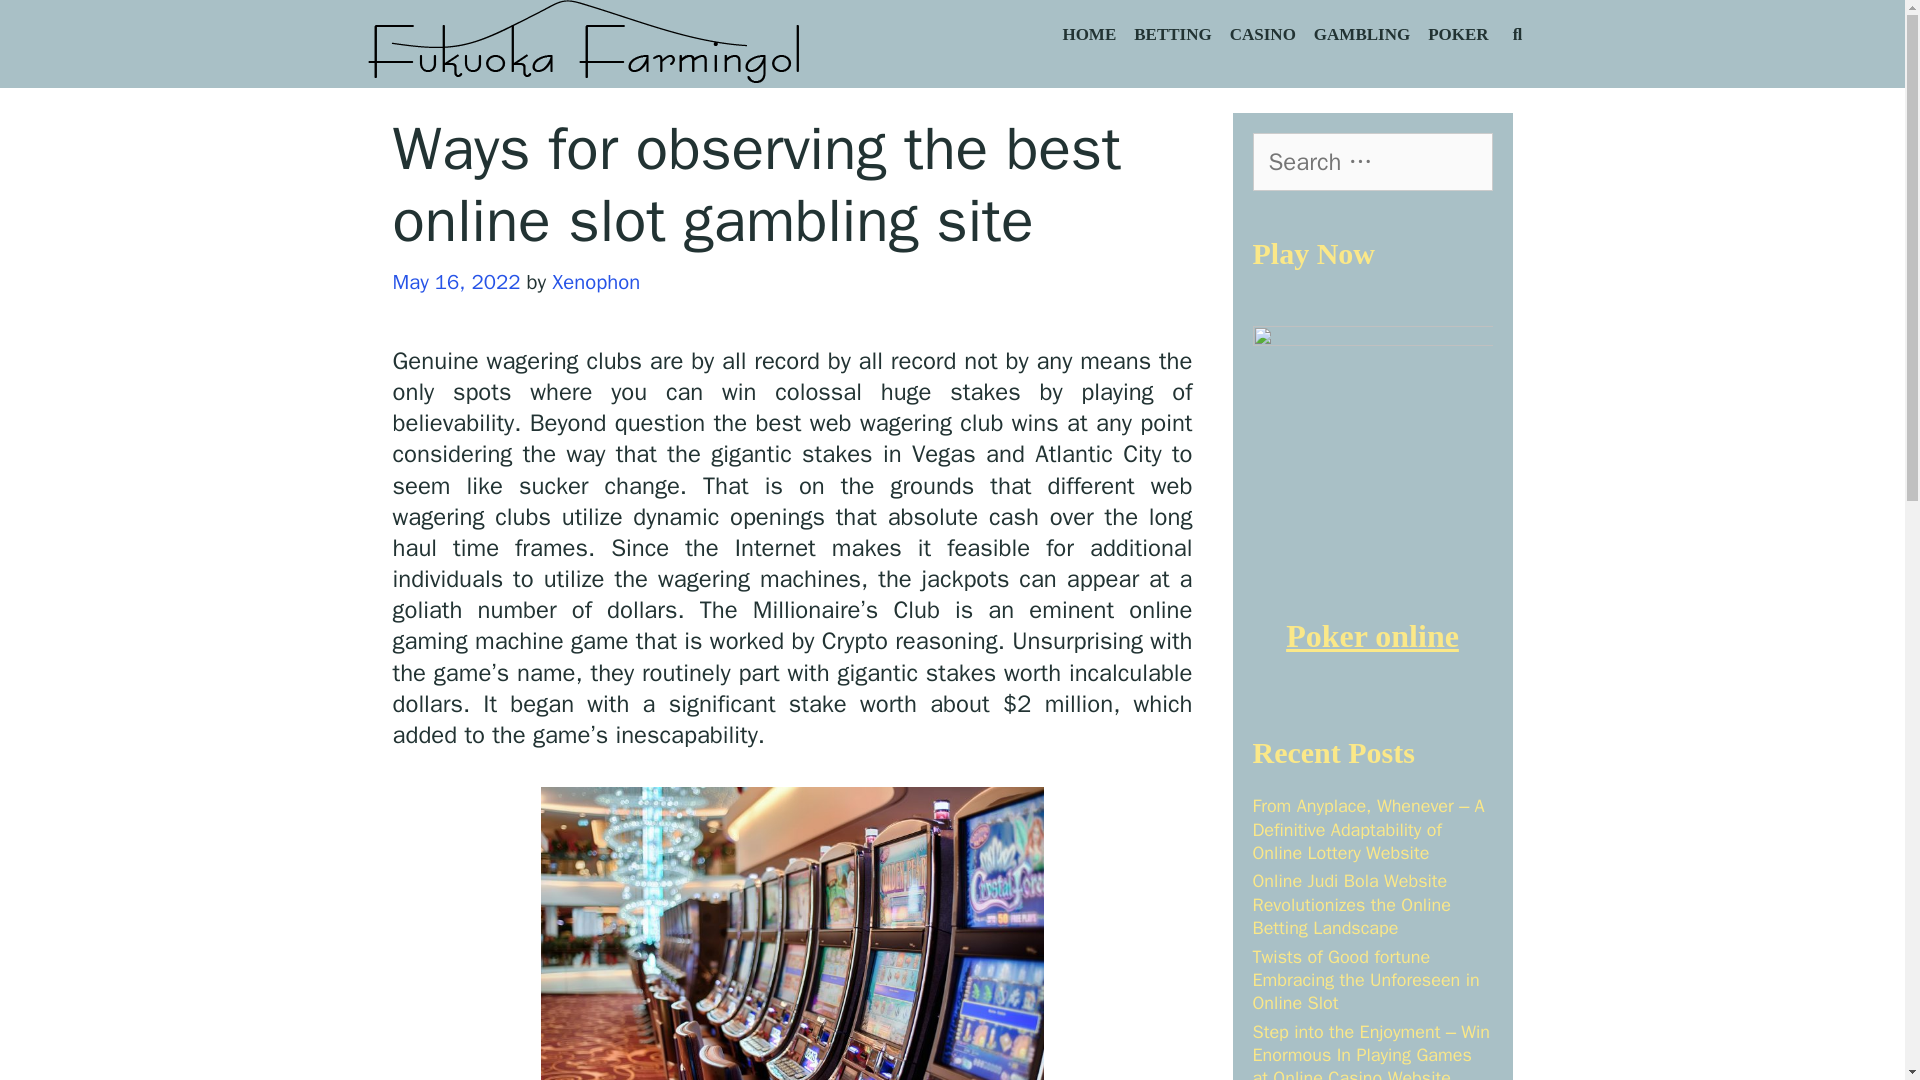  Describe the element at coordinates (1172, 35) in the screenshot. I see `BETTING` at that location.